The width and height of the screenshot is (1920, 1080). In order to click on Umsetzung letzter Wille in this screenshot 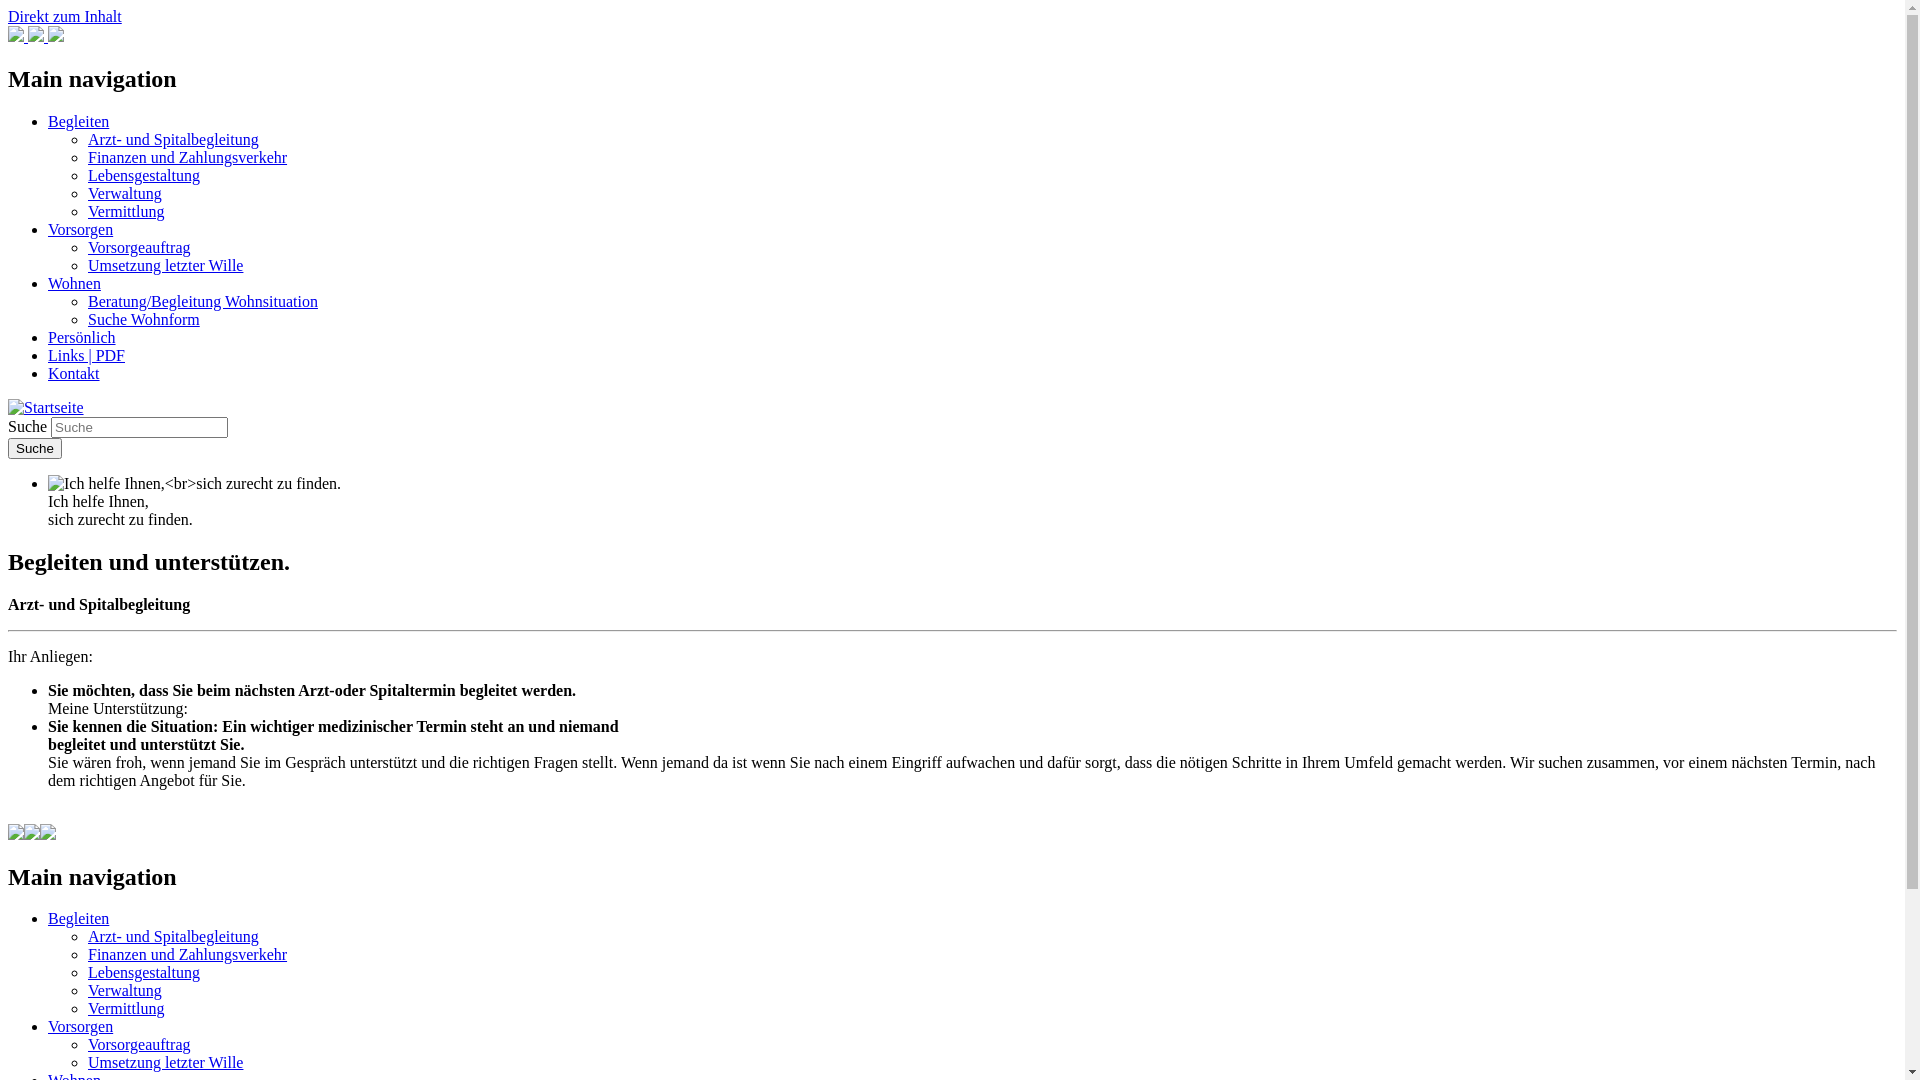, I will do `click(166, 1062)`.